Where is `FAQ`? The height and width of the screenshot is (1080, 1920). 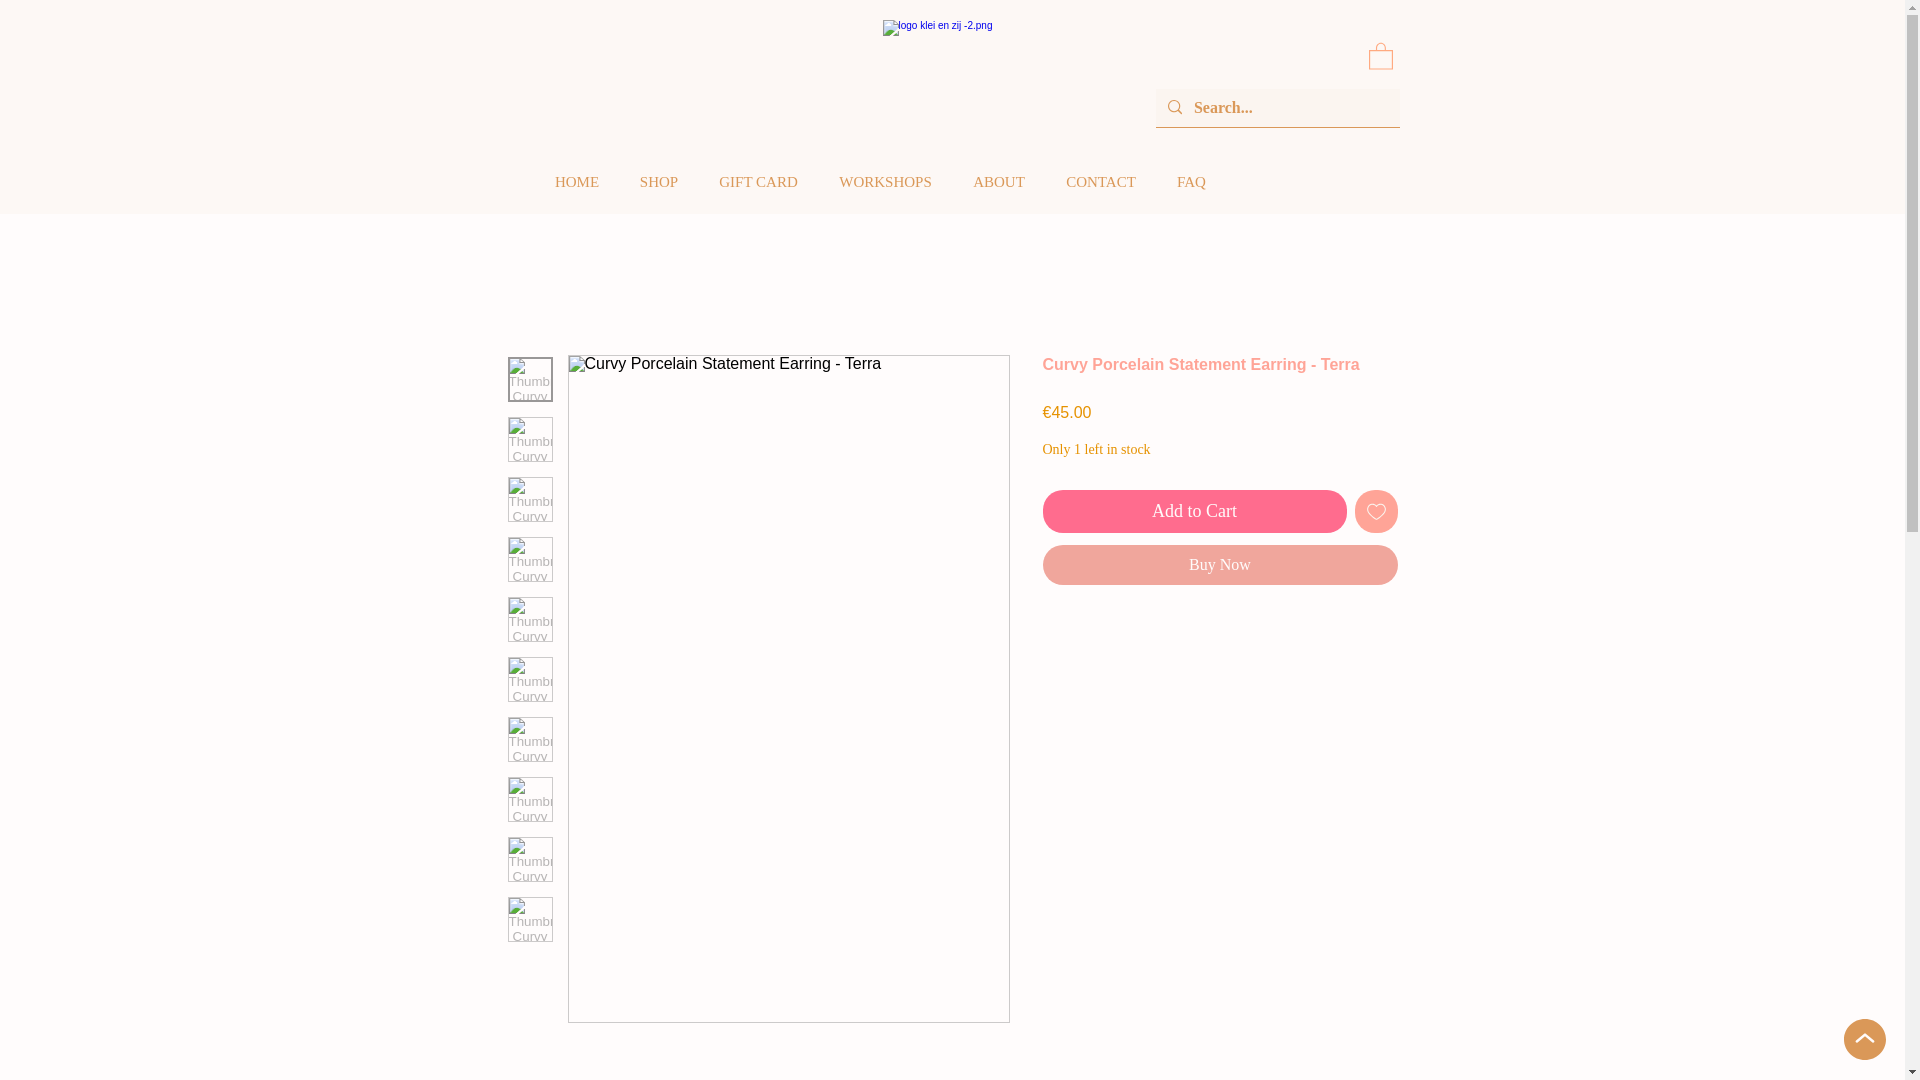
FAQ is located at coordinates (1190, 182).